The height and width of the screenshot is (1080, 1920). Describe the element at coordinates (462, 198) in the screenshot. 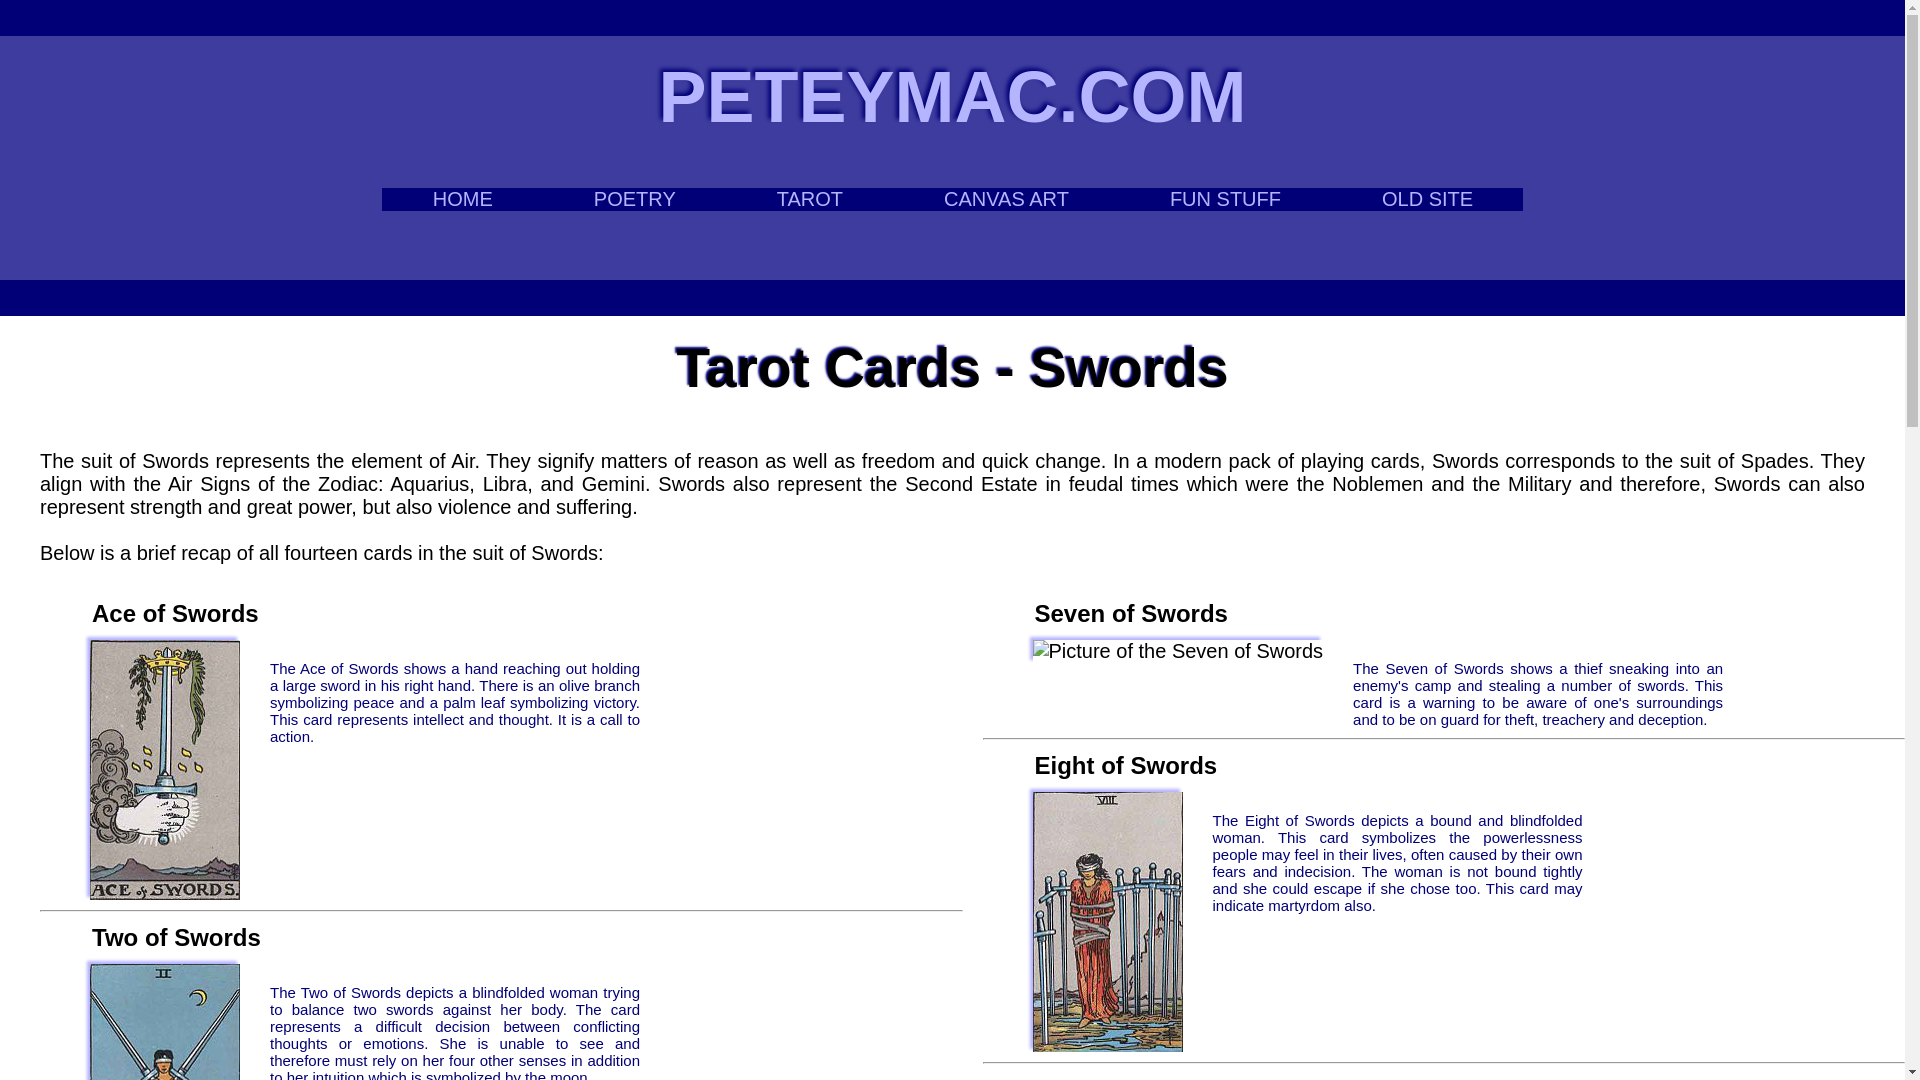

I see `HOME` at that location.